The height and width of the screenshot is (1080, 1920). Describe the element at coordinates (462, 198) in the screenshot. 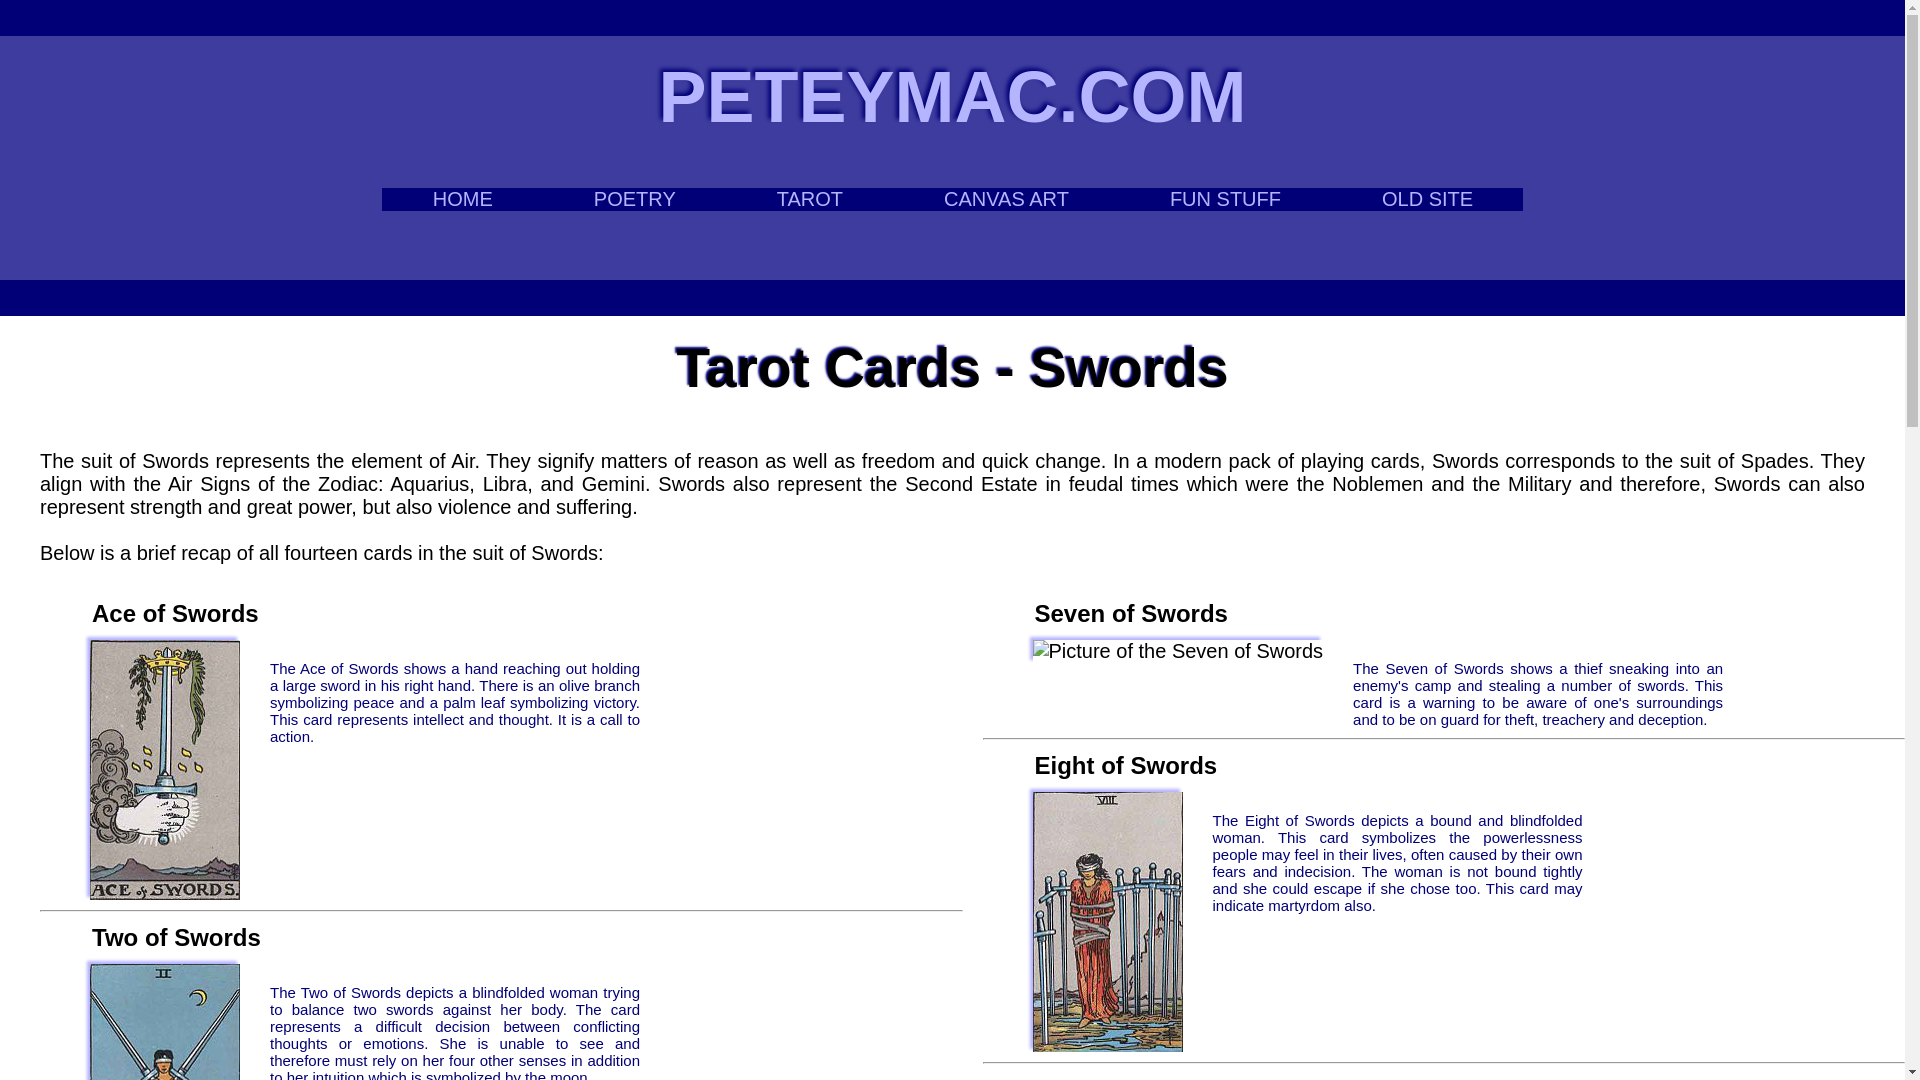

I see `HOME` at that location.